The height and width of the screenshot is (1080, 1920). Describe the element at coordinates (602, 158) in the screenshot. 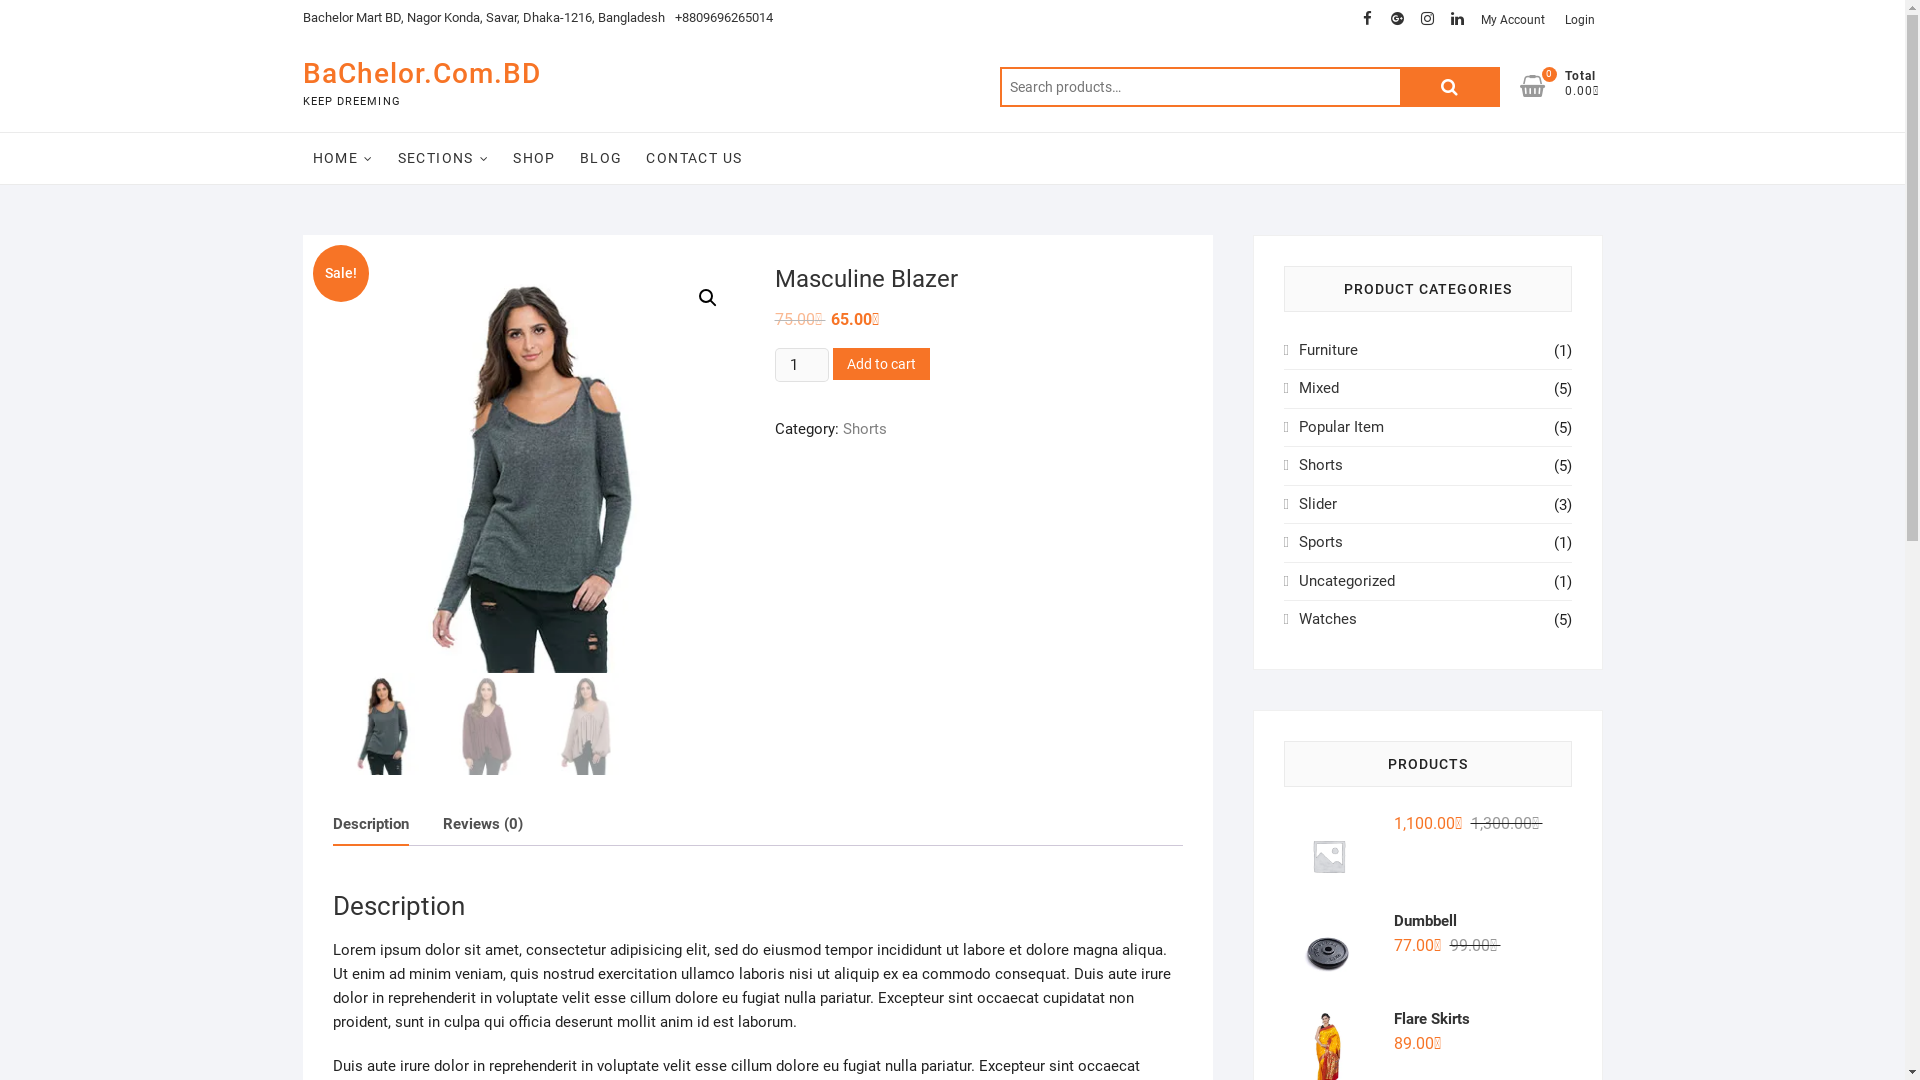

I see `BLOG` at that location.